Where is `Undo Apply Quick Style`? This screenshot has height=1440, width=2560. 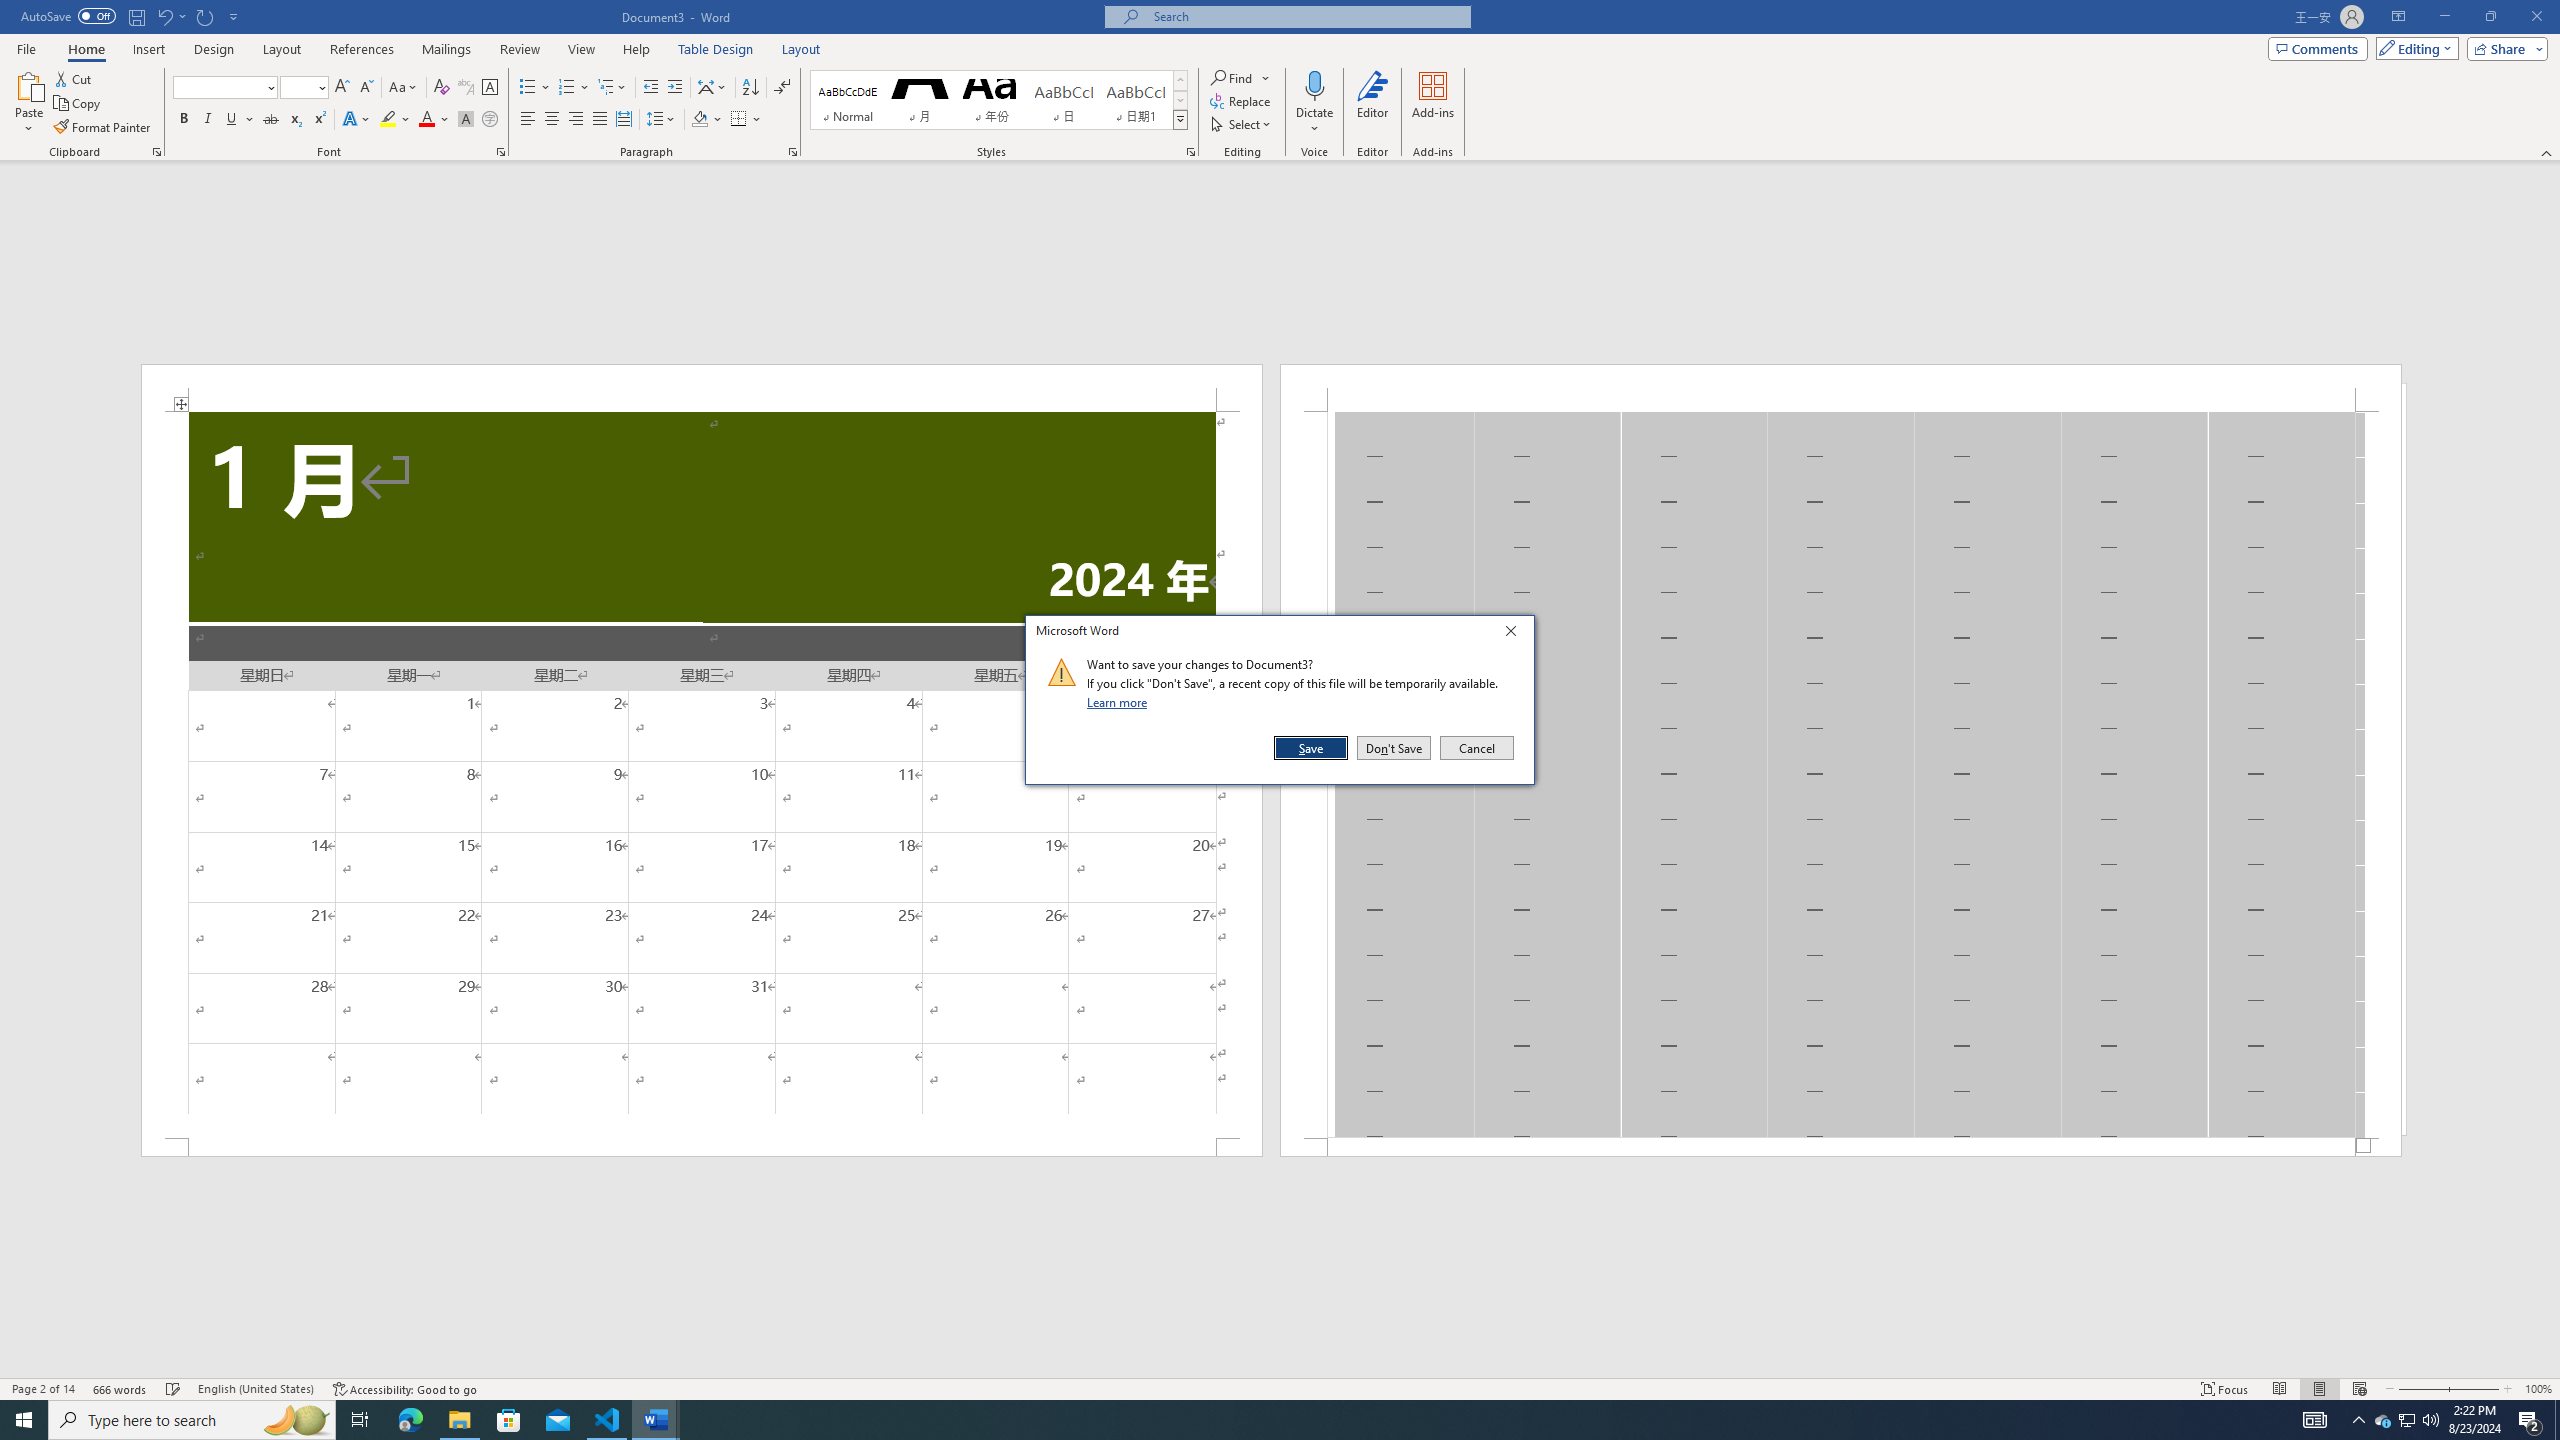
Undo Apply Quick Style is located at coordinates (164, 16).